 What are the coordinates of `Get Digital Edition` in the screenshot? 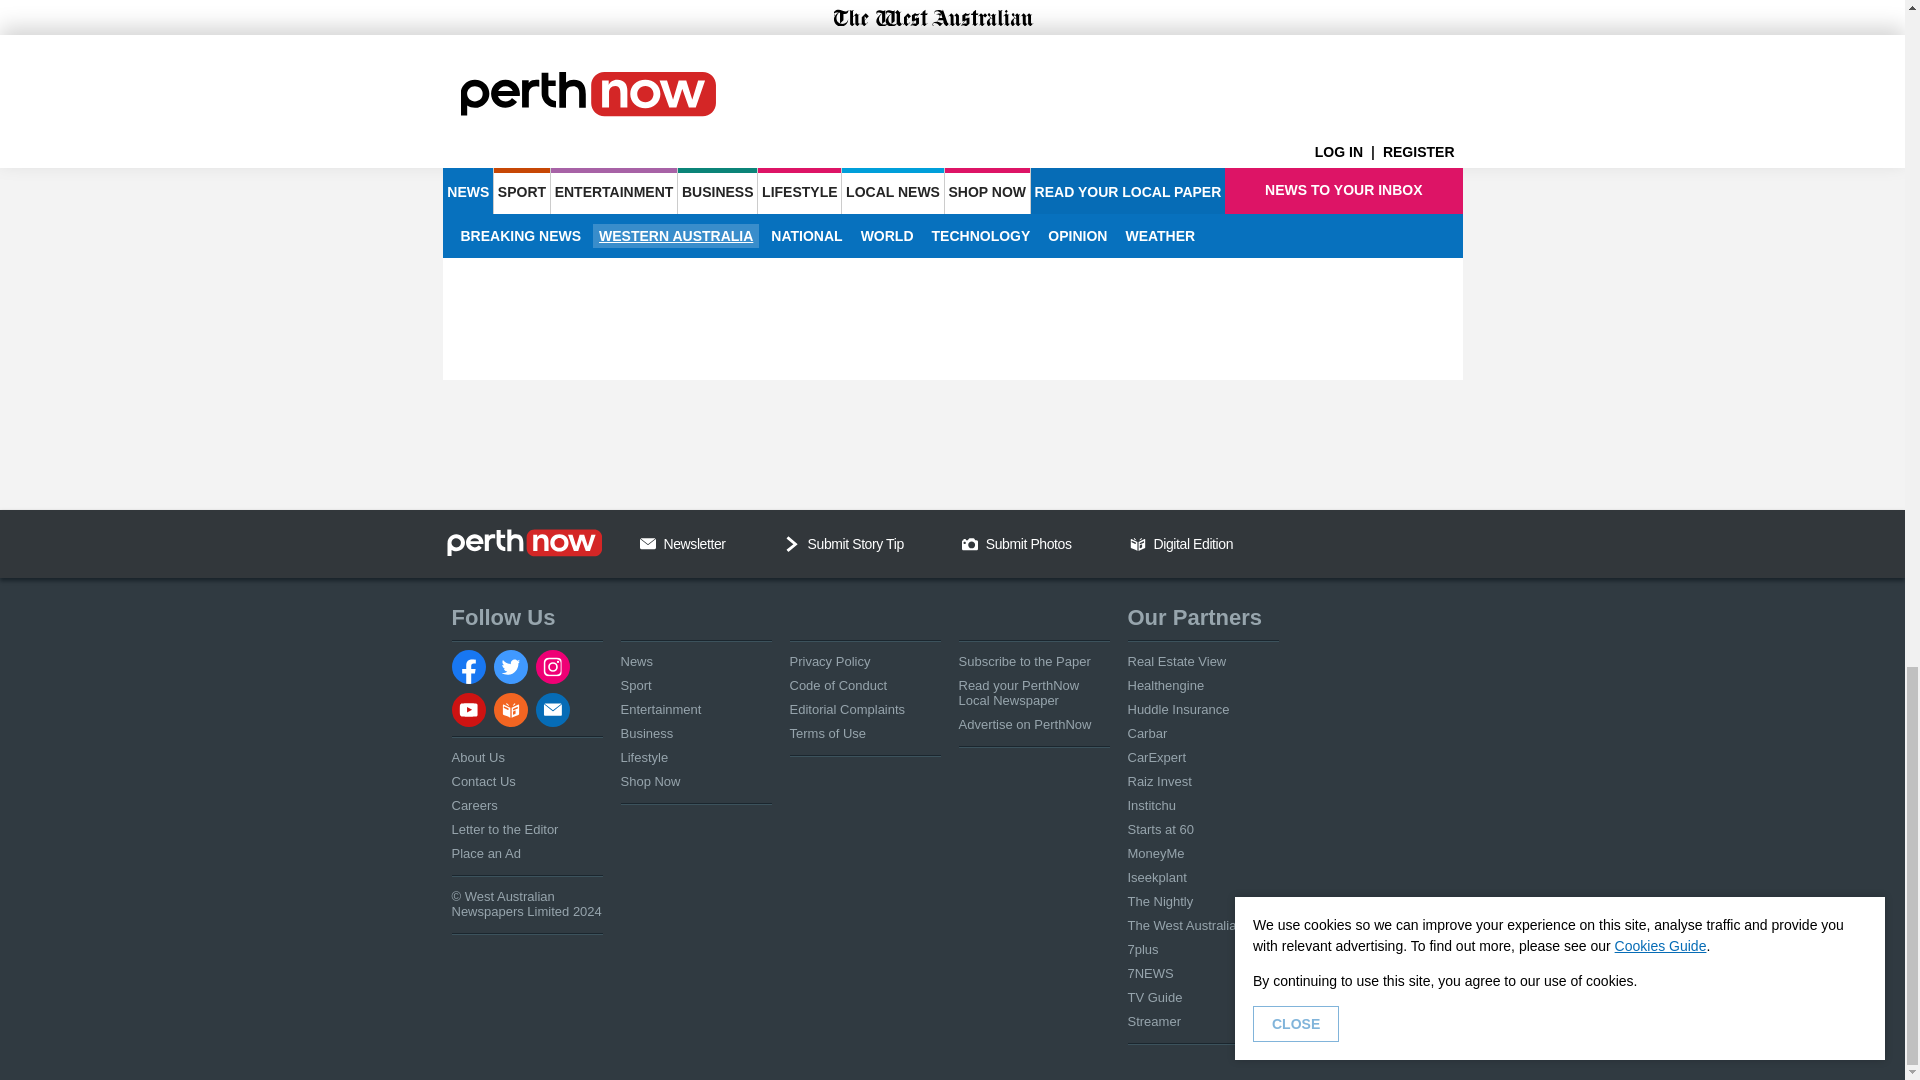 It's located at (1138, 543).